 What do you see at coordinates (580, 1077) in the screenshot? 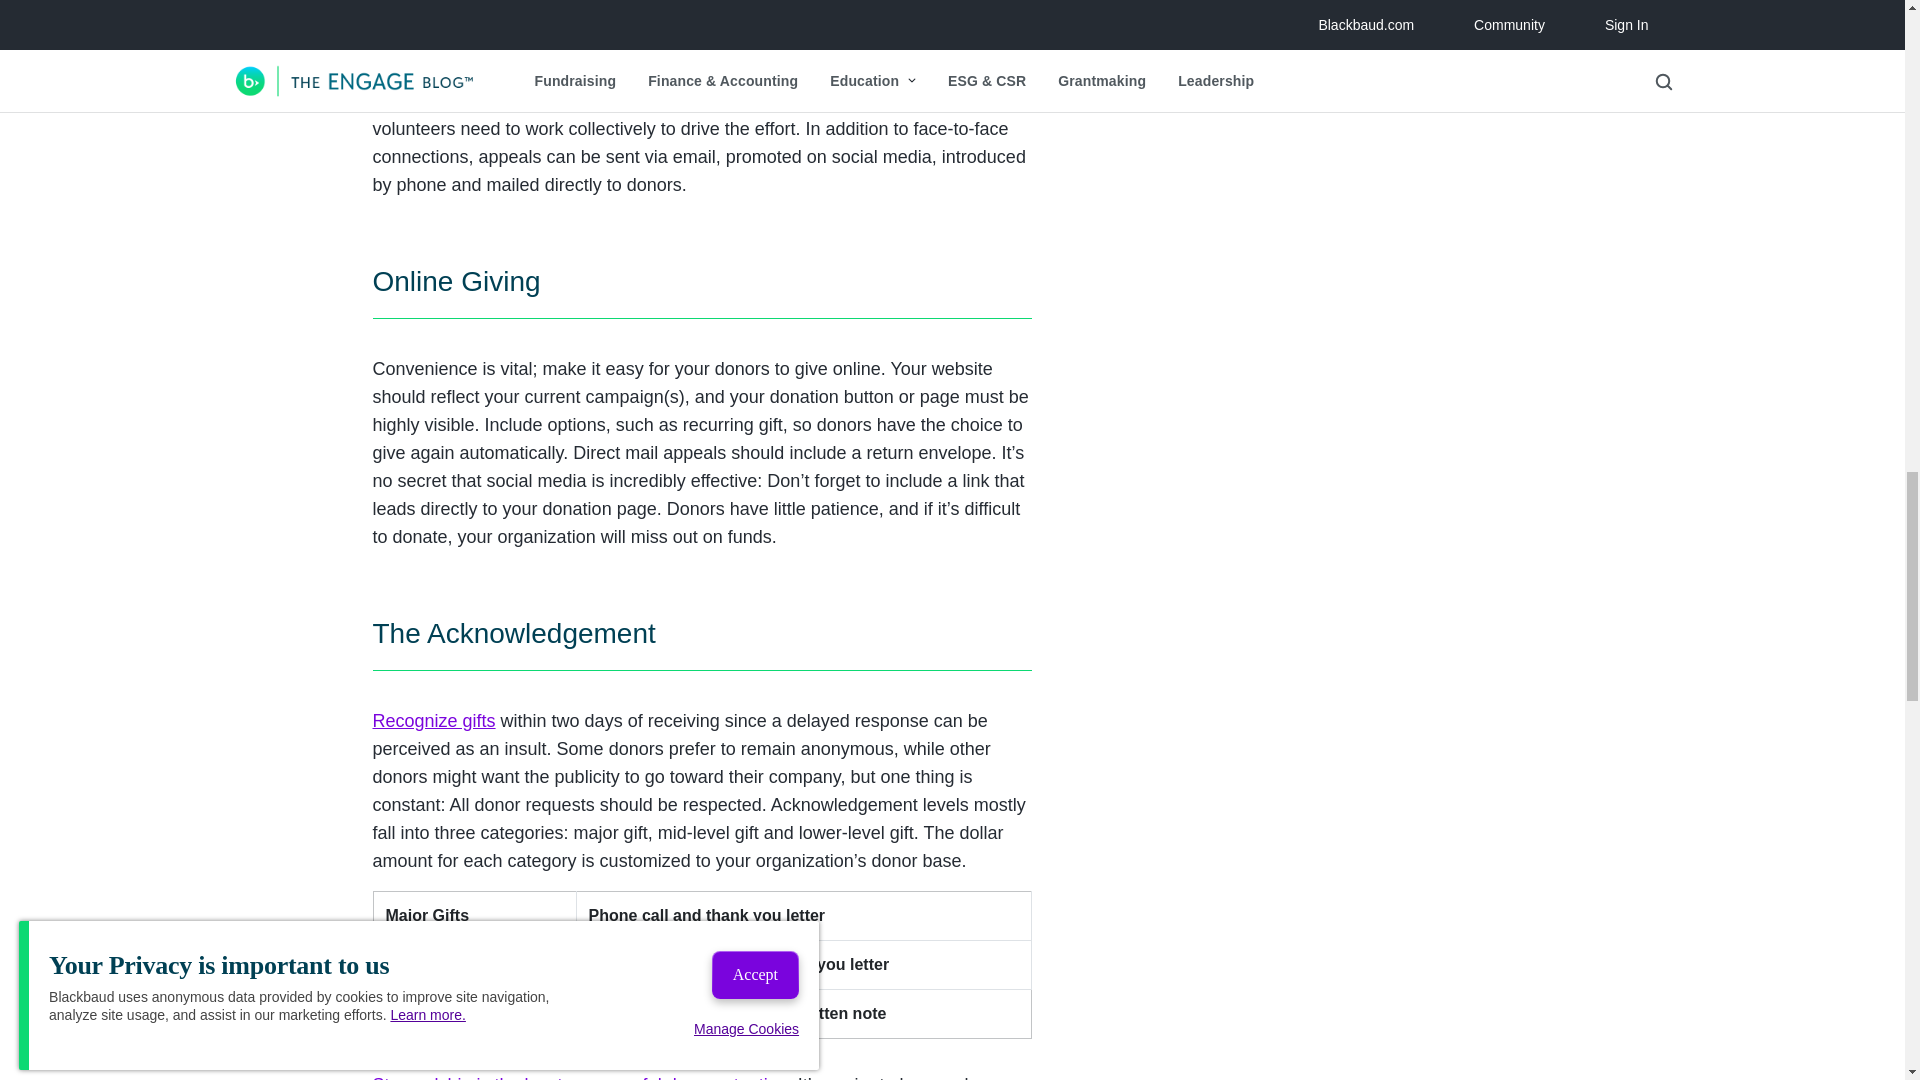
I see `Stewardship is the key to successful donor retention` at bounding box center [580, 1077].